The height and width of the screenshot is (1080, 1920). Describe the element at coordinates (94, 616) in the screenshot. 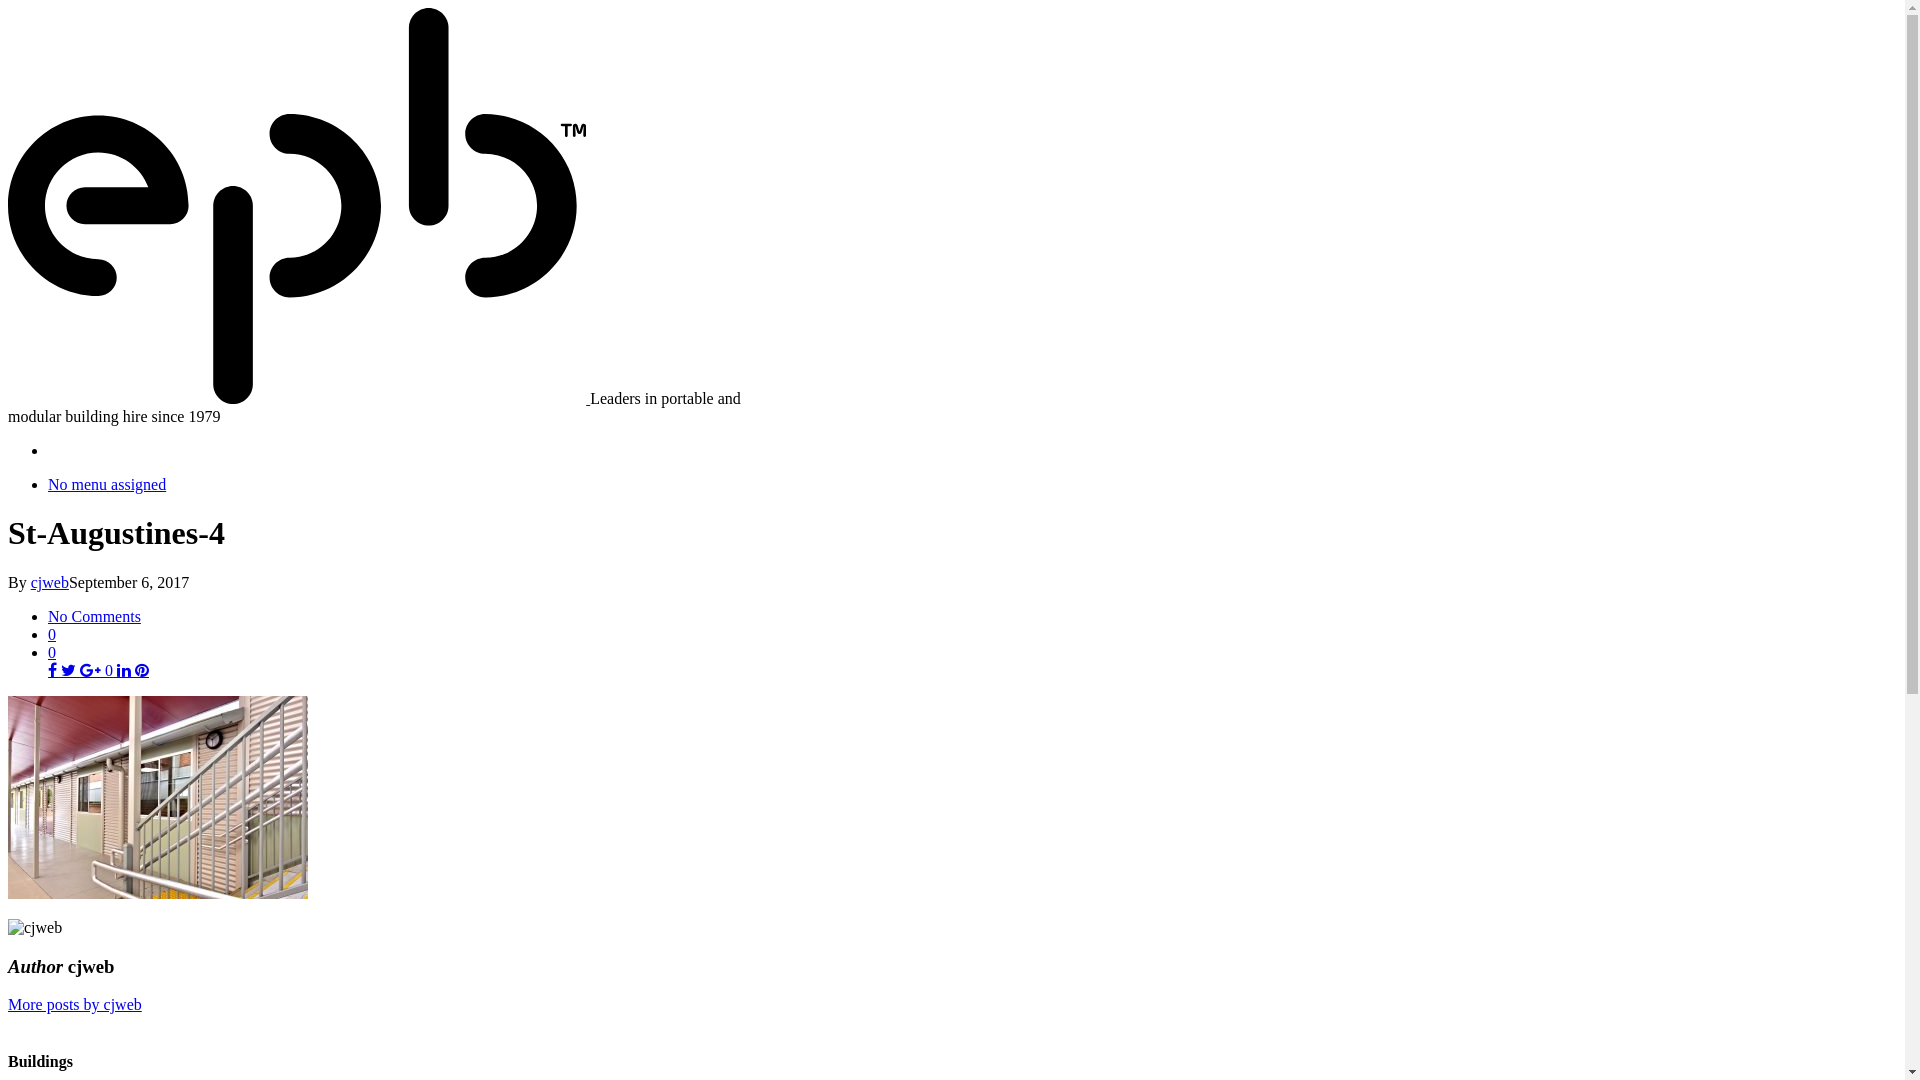

I see `No Comments` at that location.